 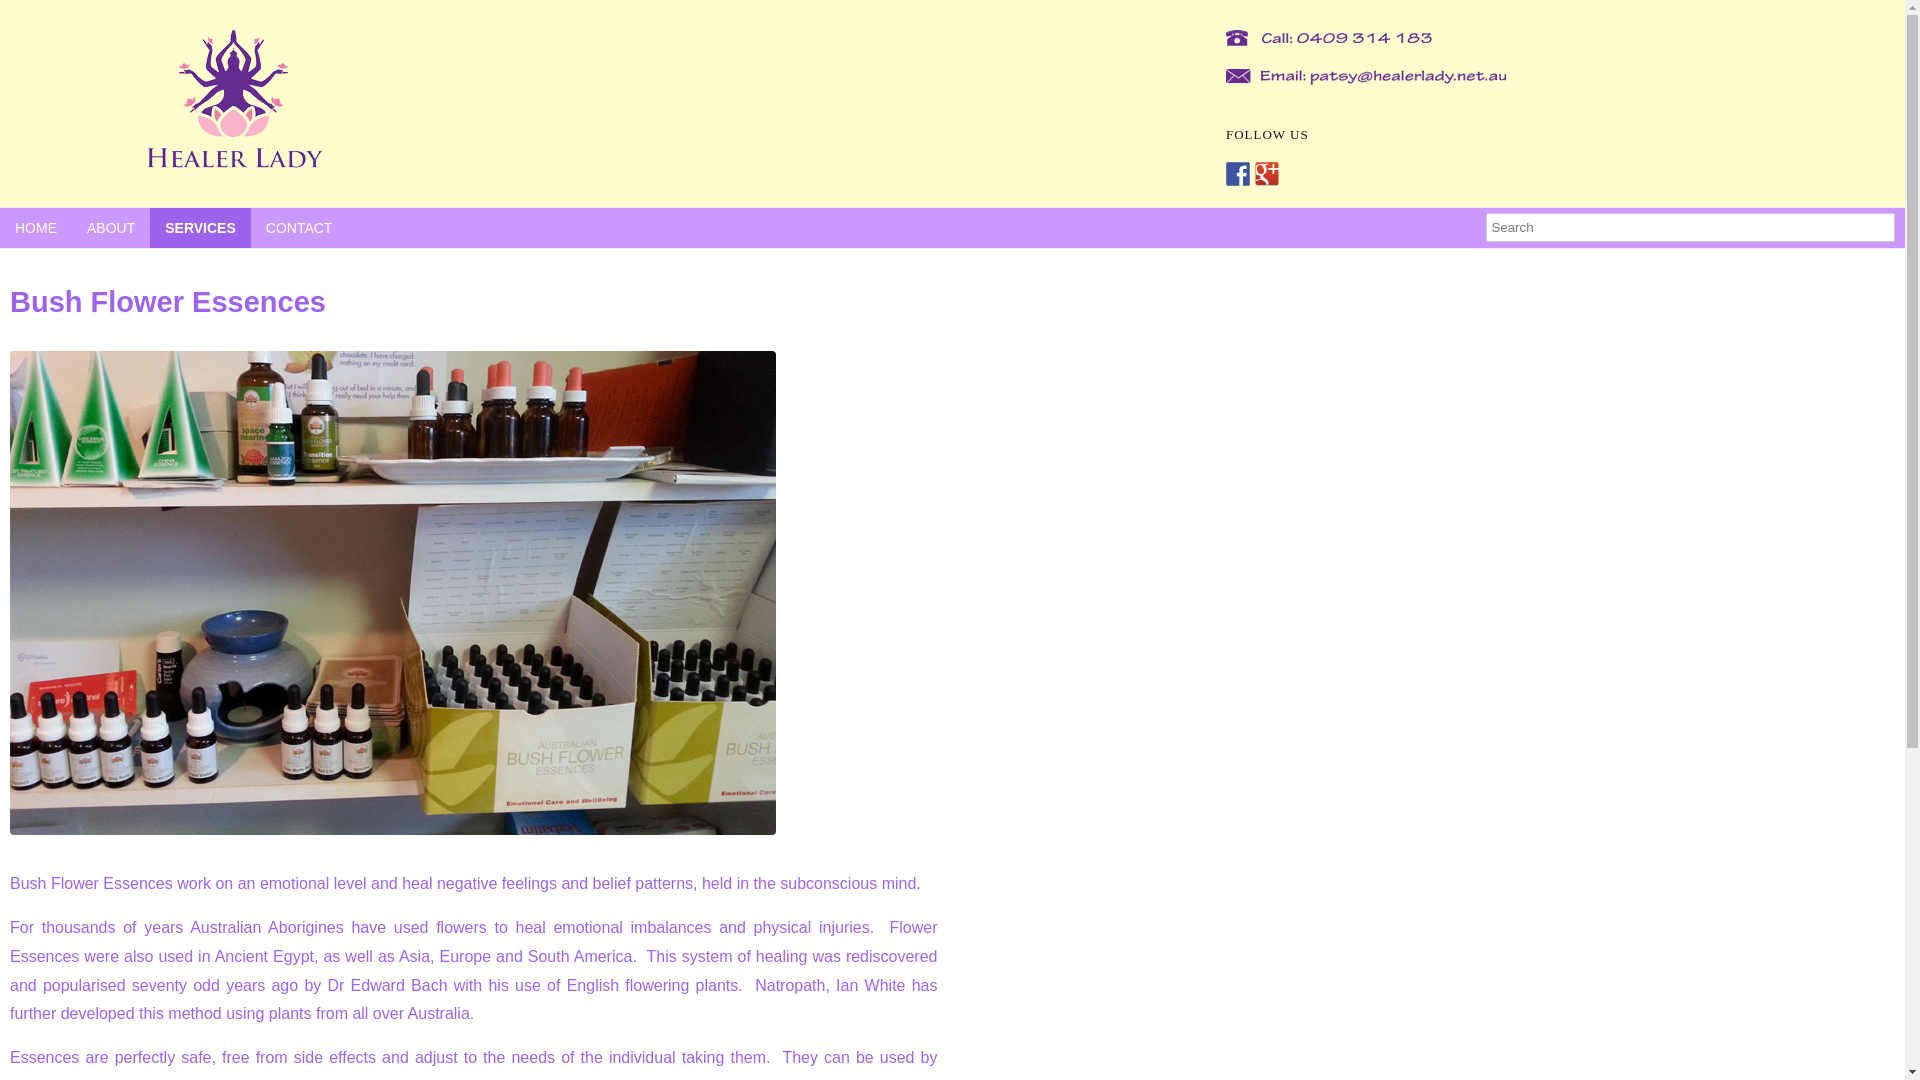 I want to click on Follow us on Google+, so click(x=1267, y=174).